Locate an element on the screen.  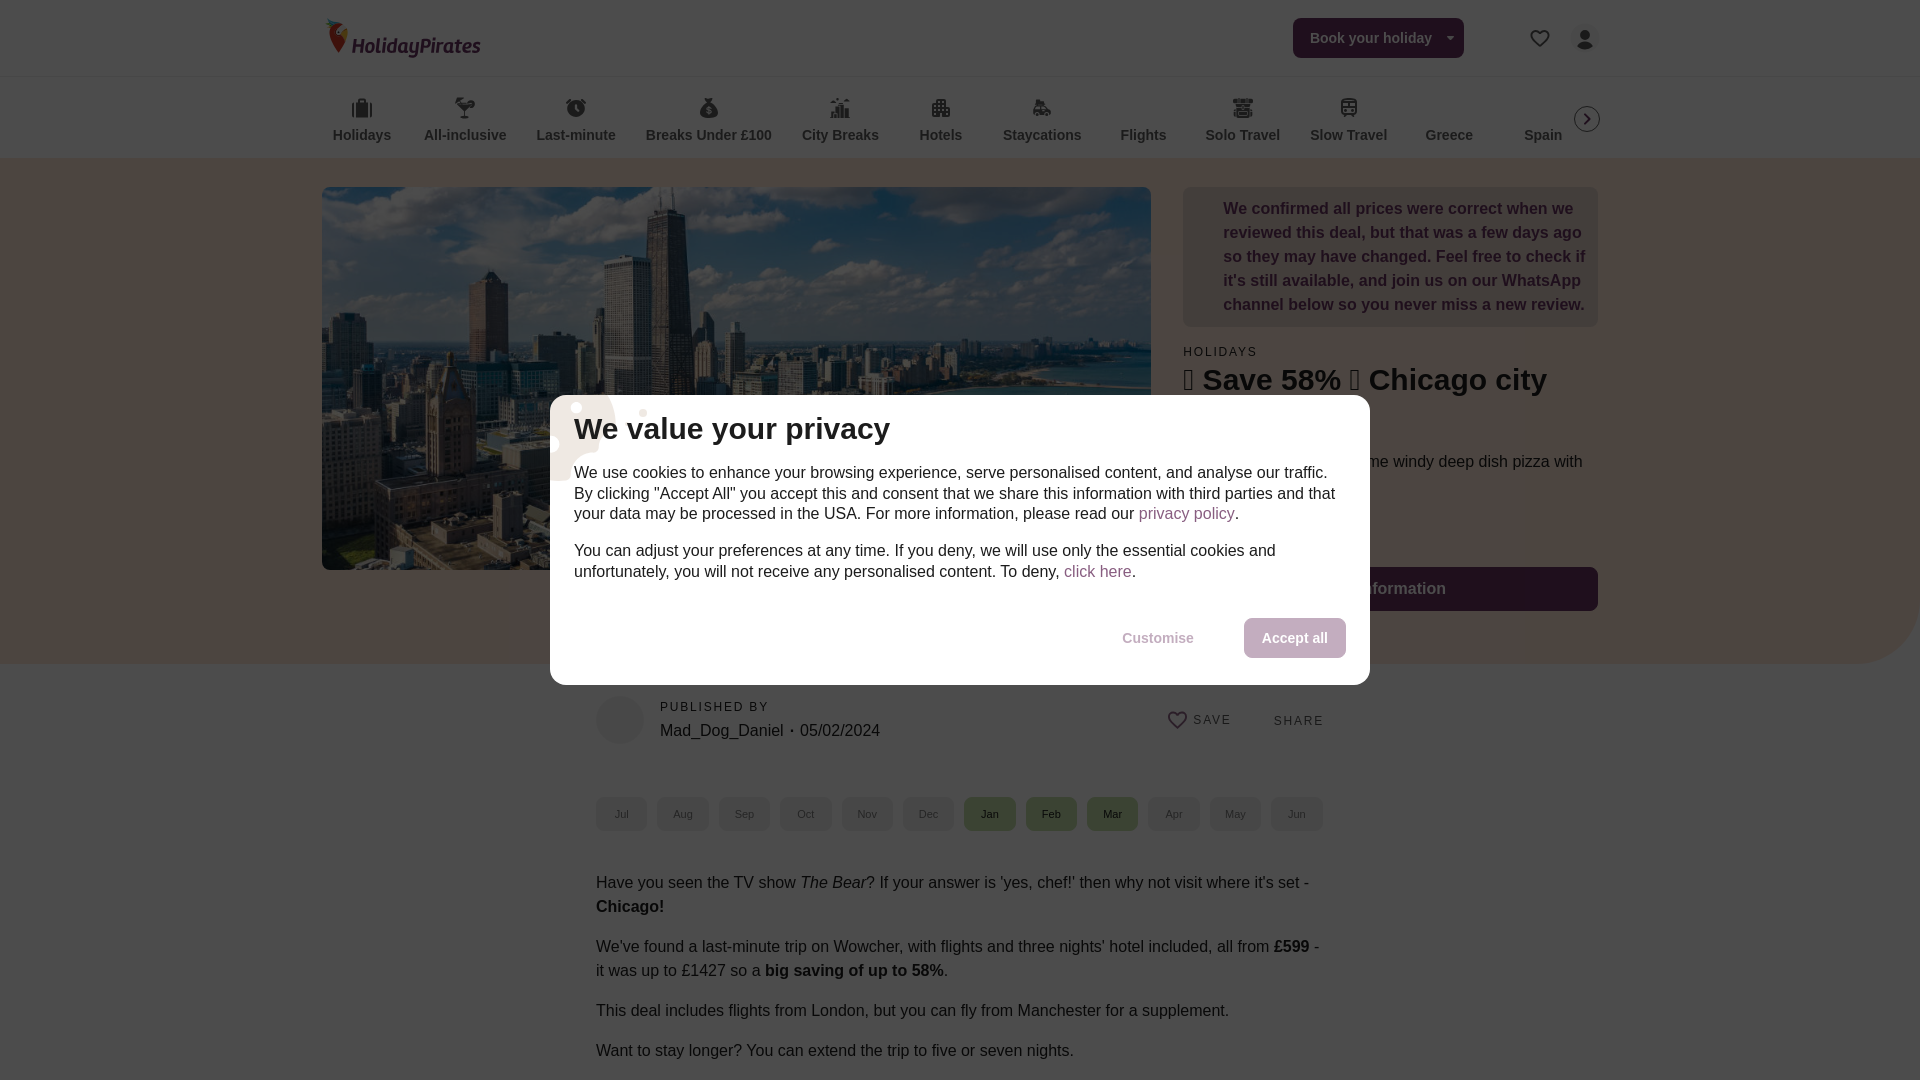
Cruises is located at coordinates (1824, 121).